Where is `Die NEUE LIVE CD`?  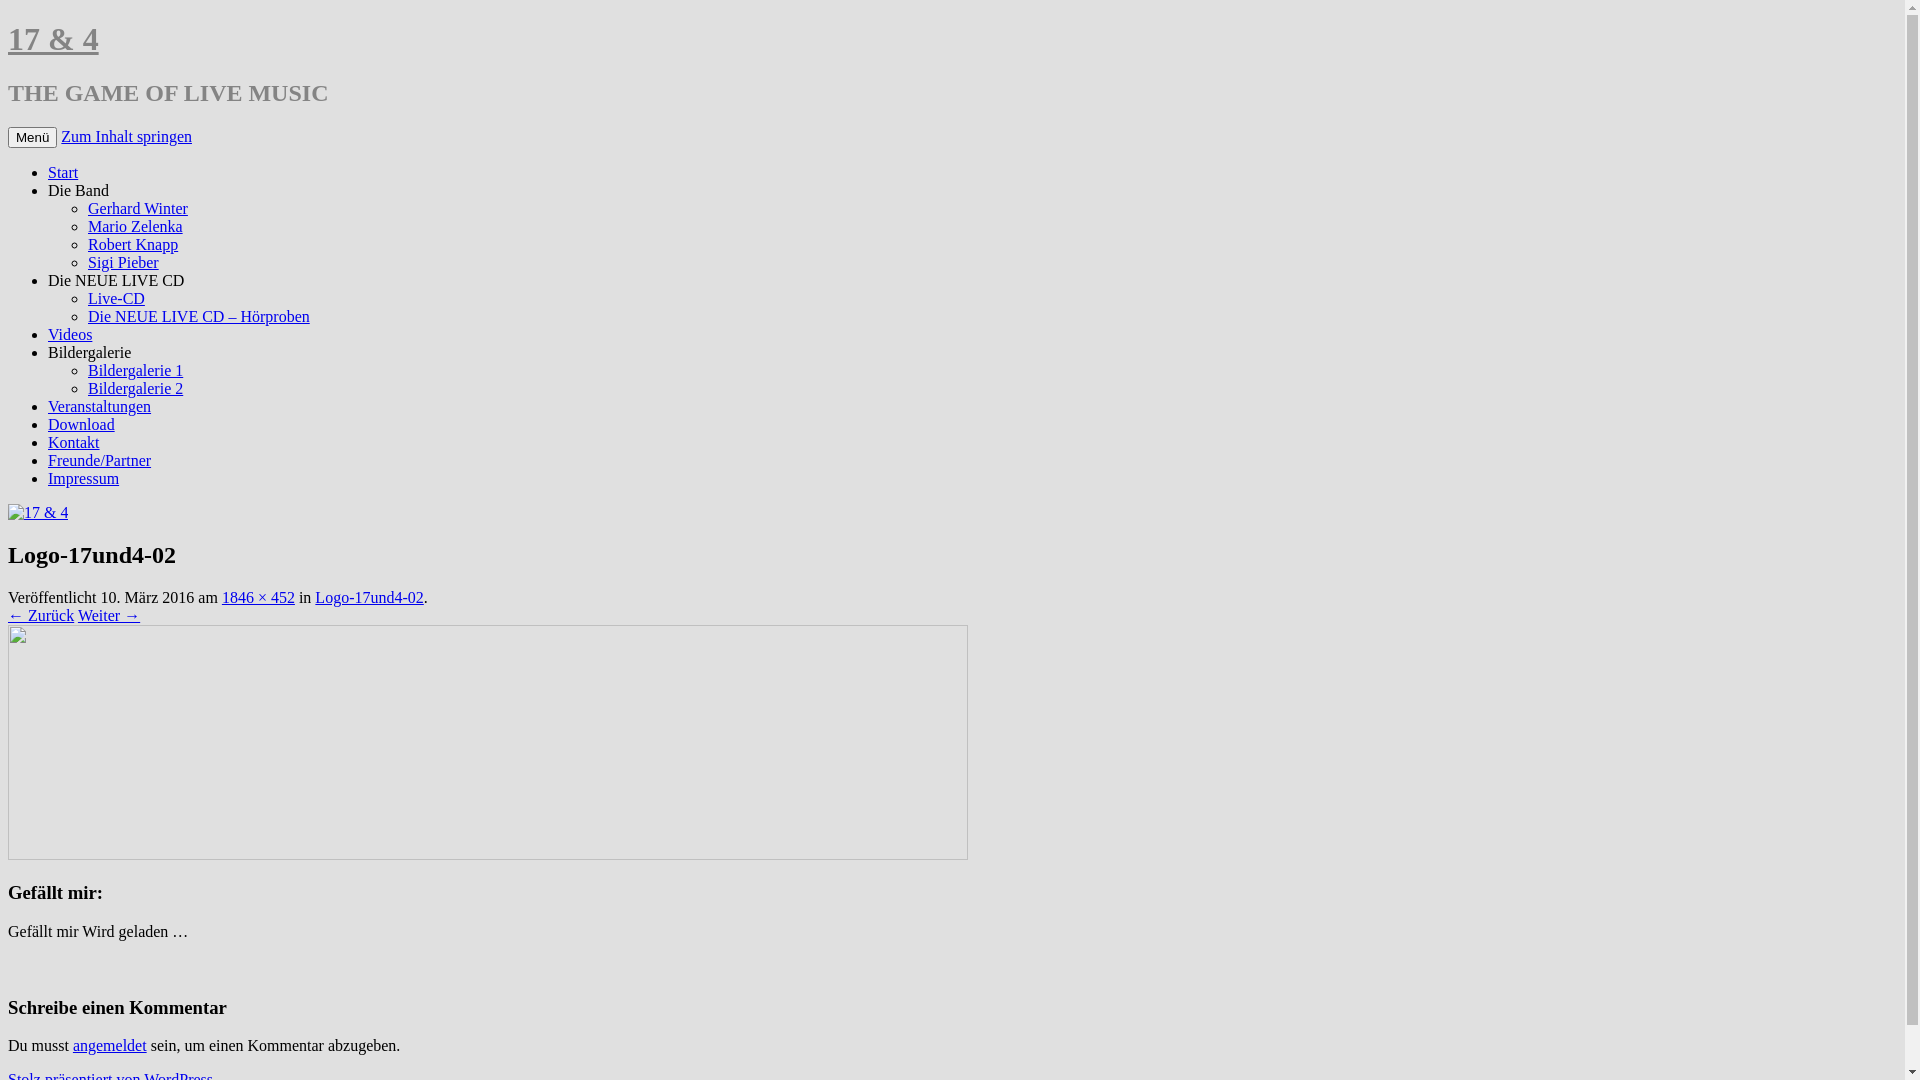
Die NEUE LIVE CD is located at coordinates (116, 280).